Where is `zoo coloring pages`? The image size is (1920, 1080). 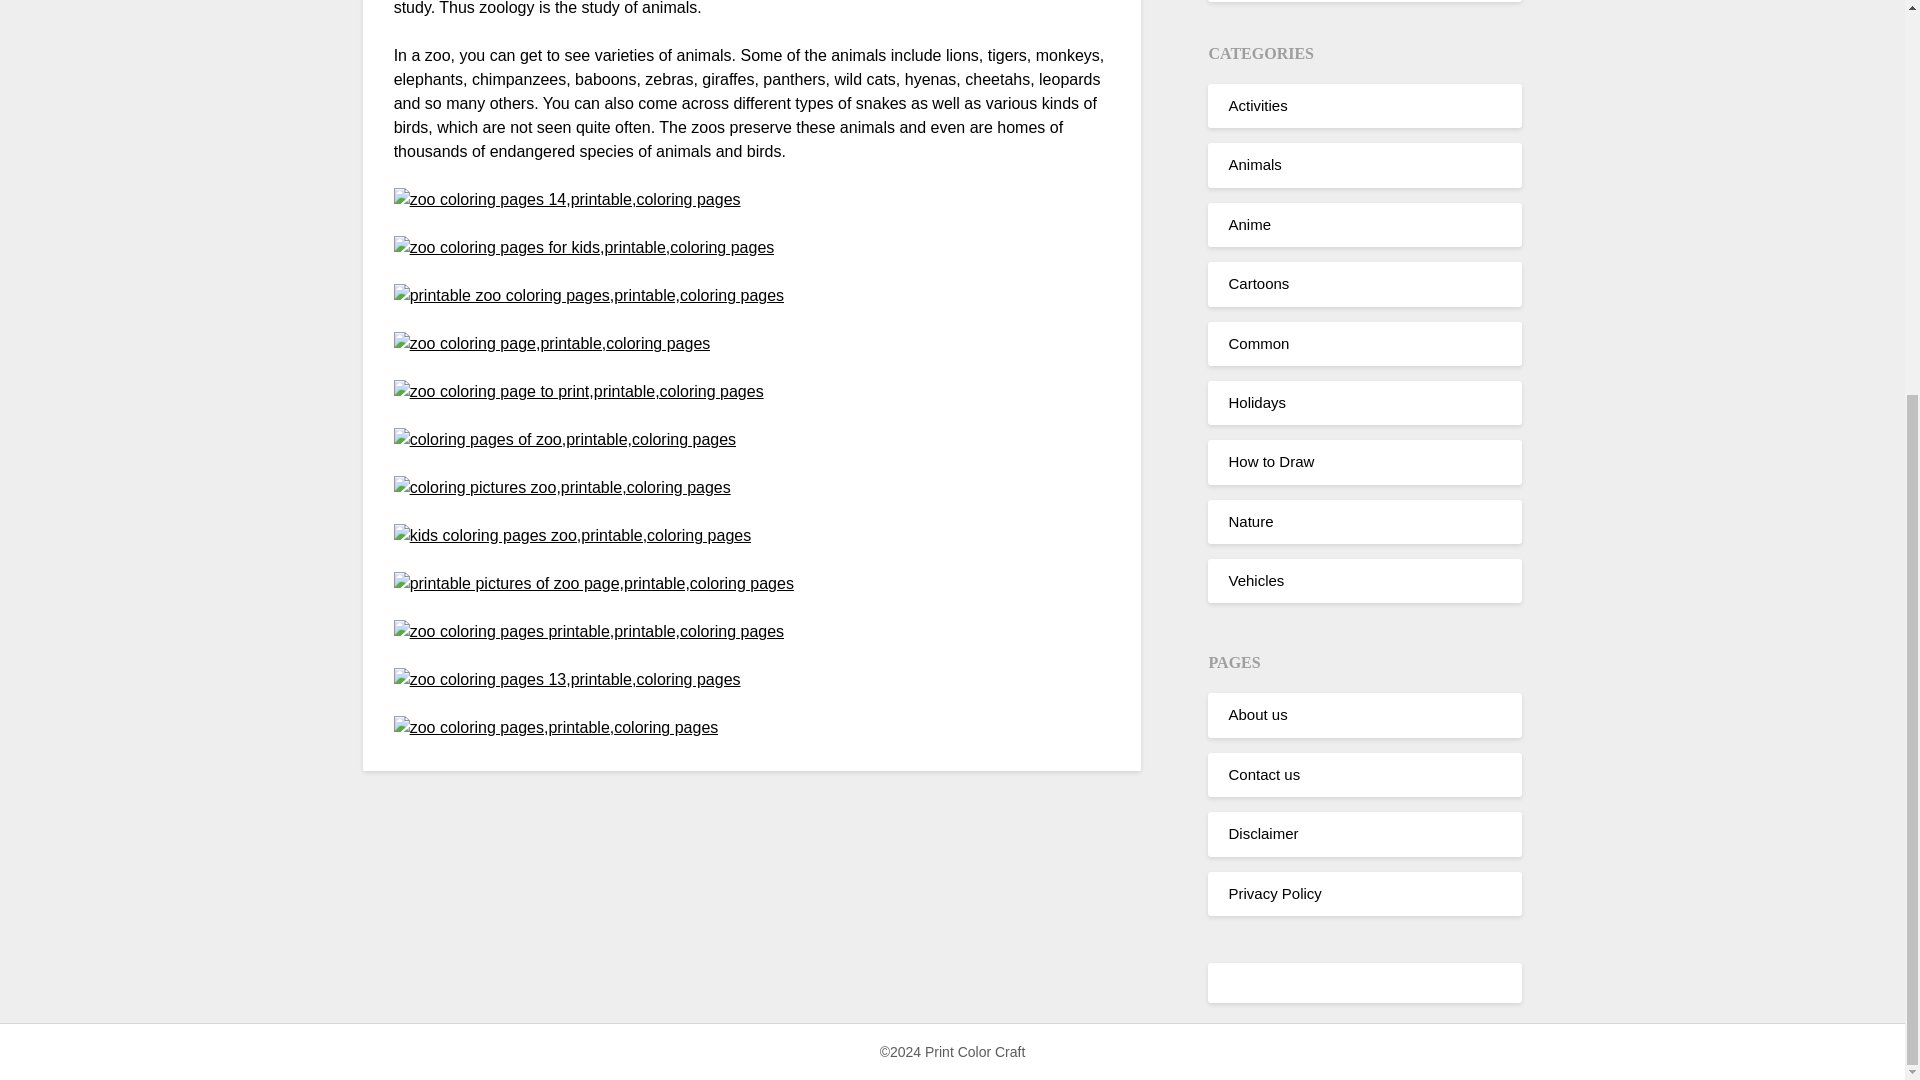
zoo coloring pages is located at coordinates (562, 488).